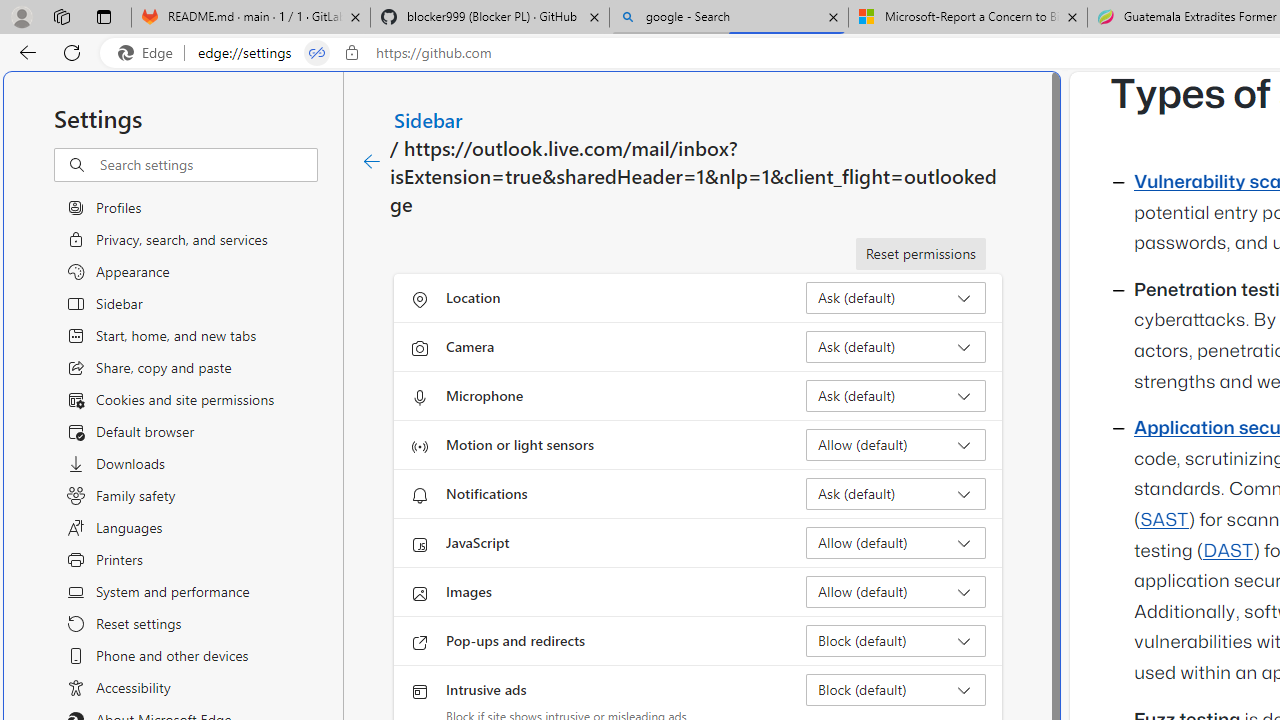 The height and width of the screenshot is (720, 1280). What do you see at coordinates (896, 346) in the screenshot?
I see `Camera Ask (default)` at bounding box center [896, 346].